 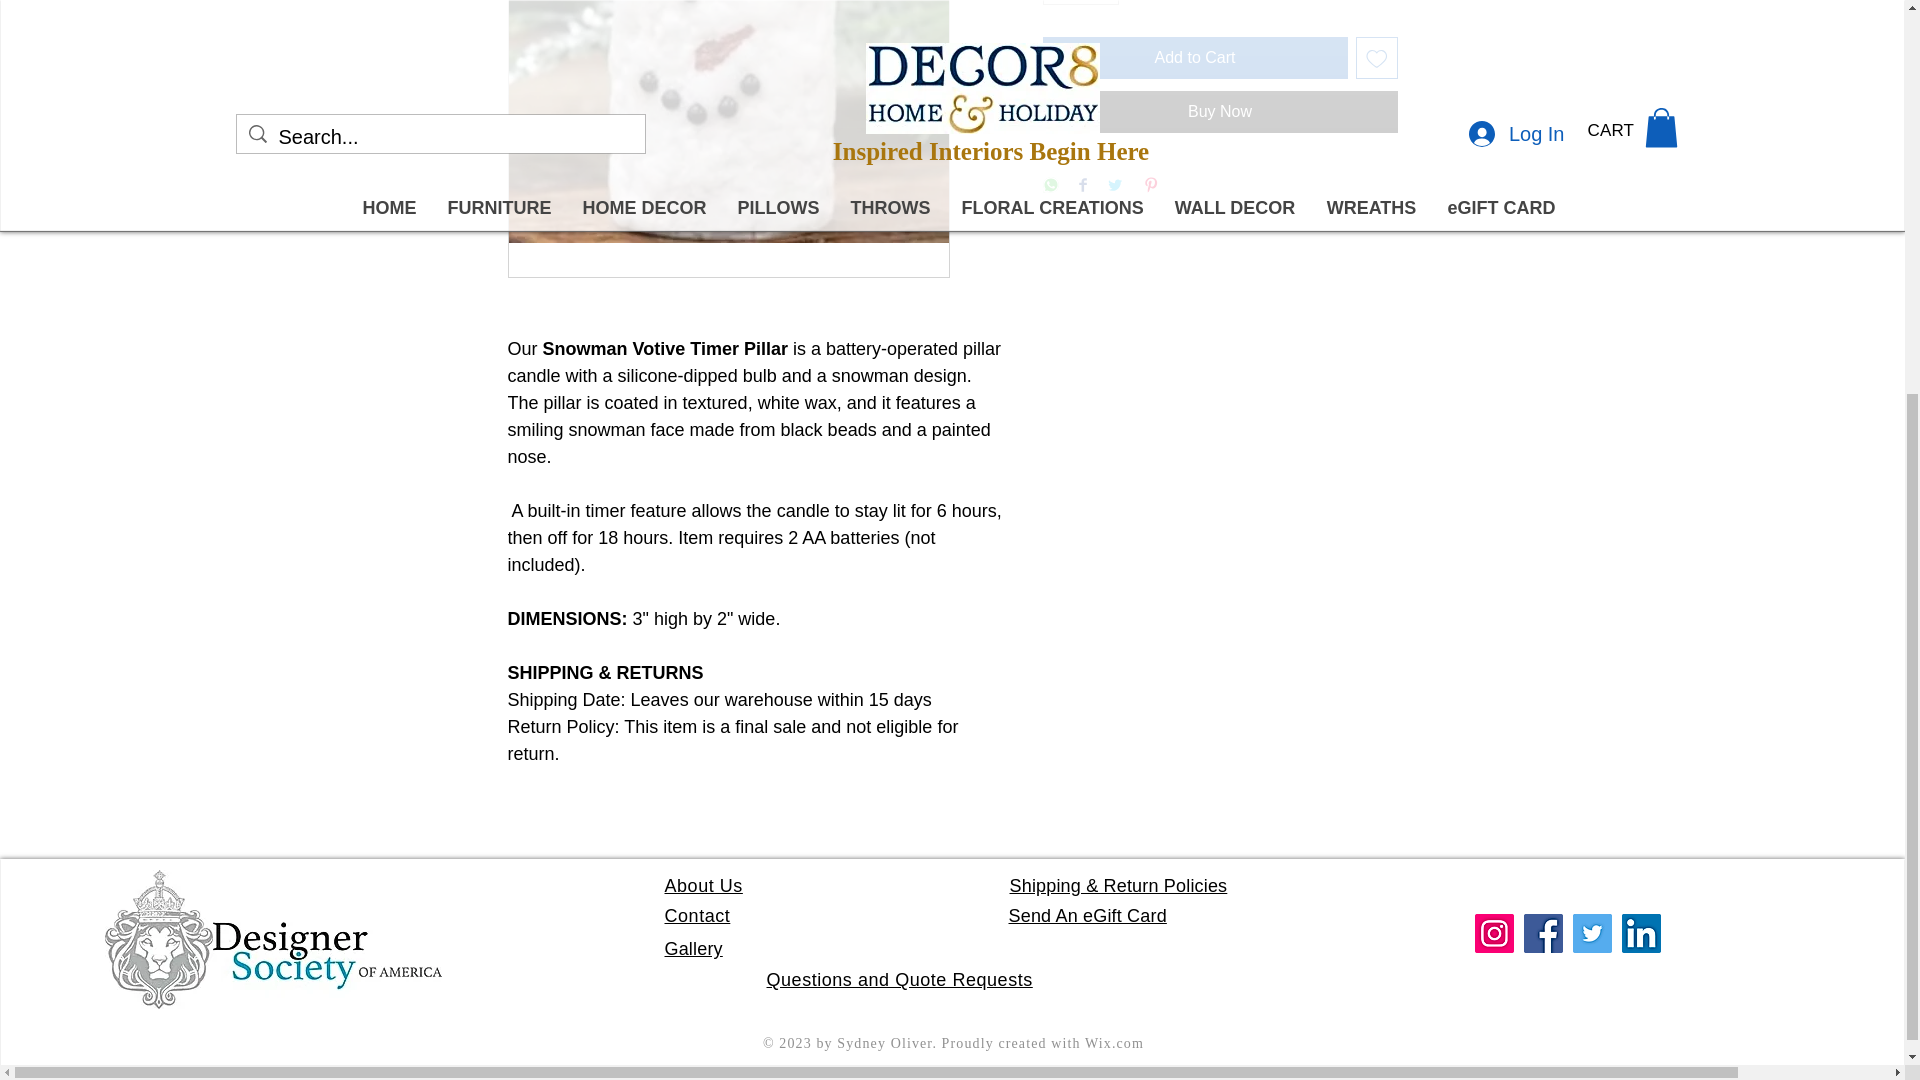 I want to click on Questions and Quote Requests, so click(x=899, y=980).